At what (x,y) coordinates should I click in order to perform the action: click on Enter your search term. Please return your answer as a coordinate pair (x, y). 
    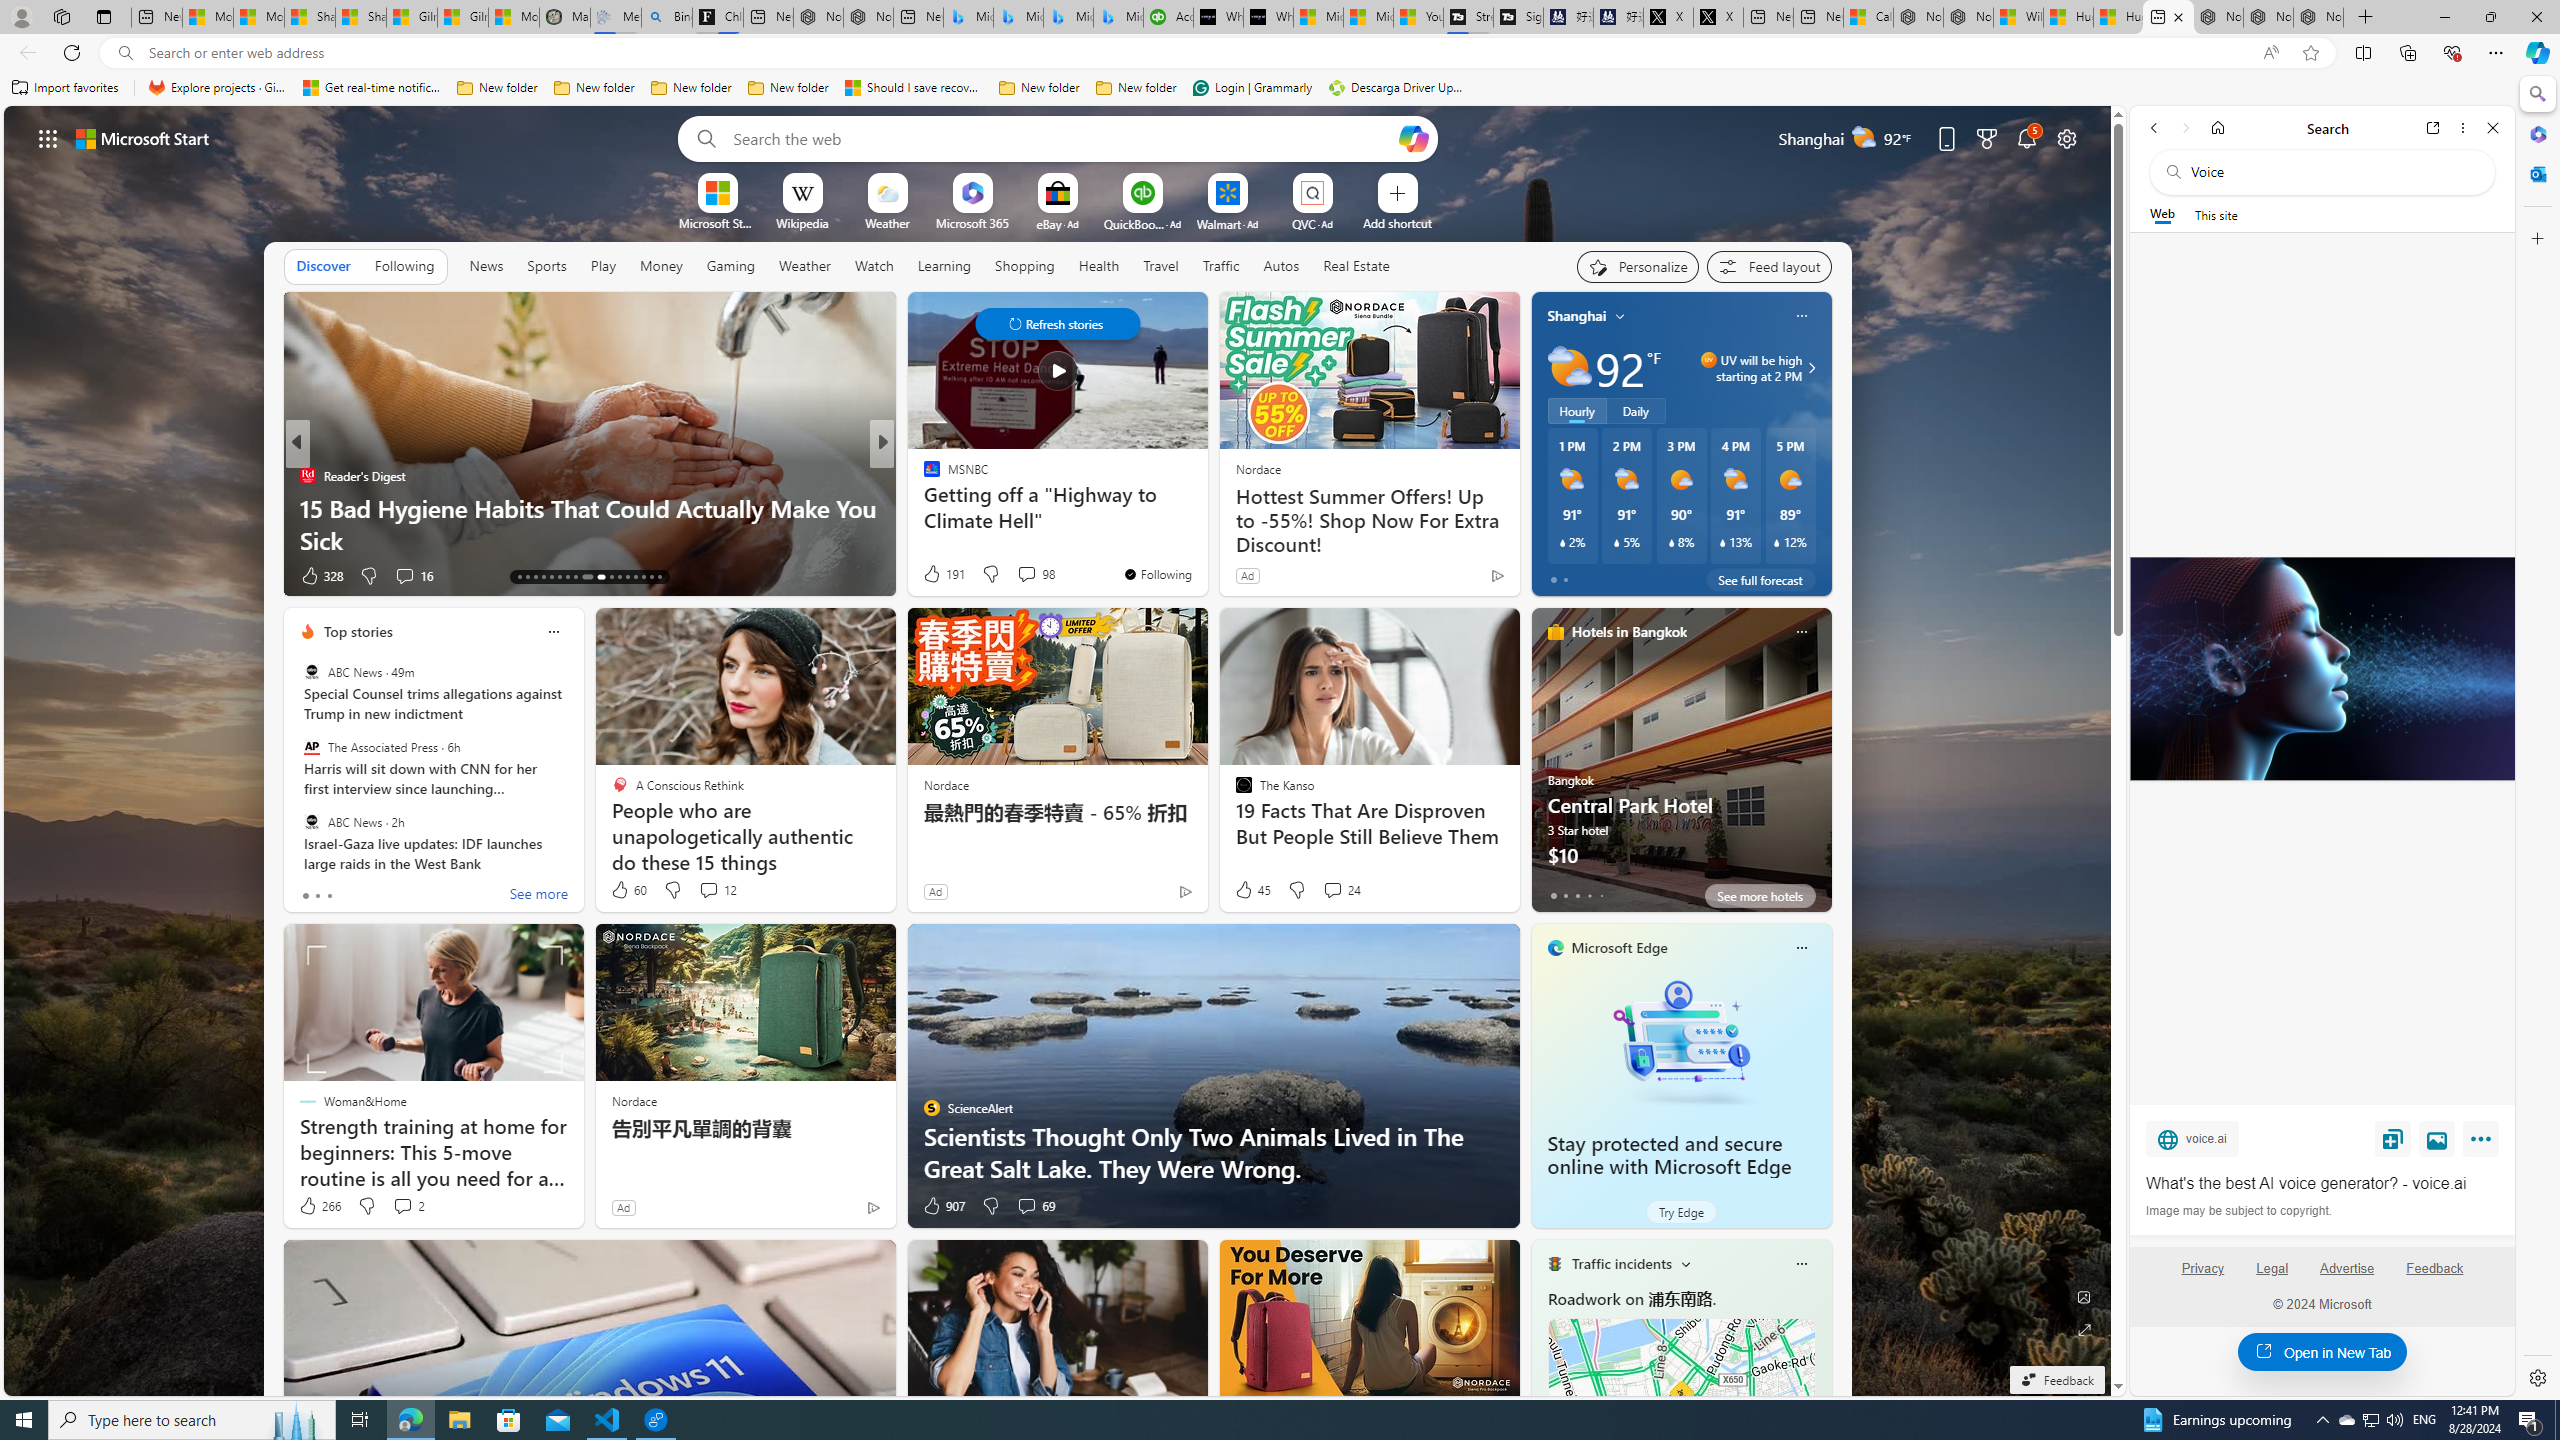
    Looking at the image, I should click on (1062, 138).